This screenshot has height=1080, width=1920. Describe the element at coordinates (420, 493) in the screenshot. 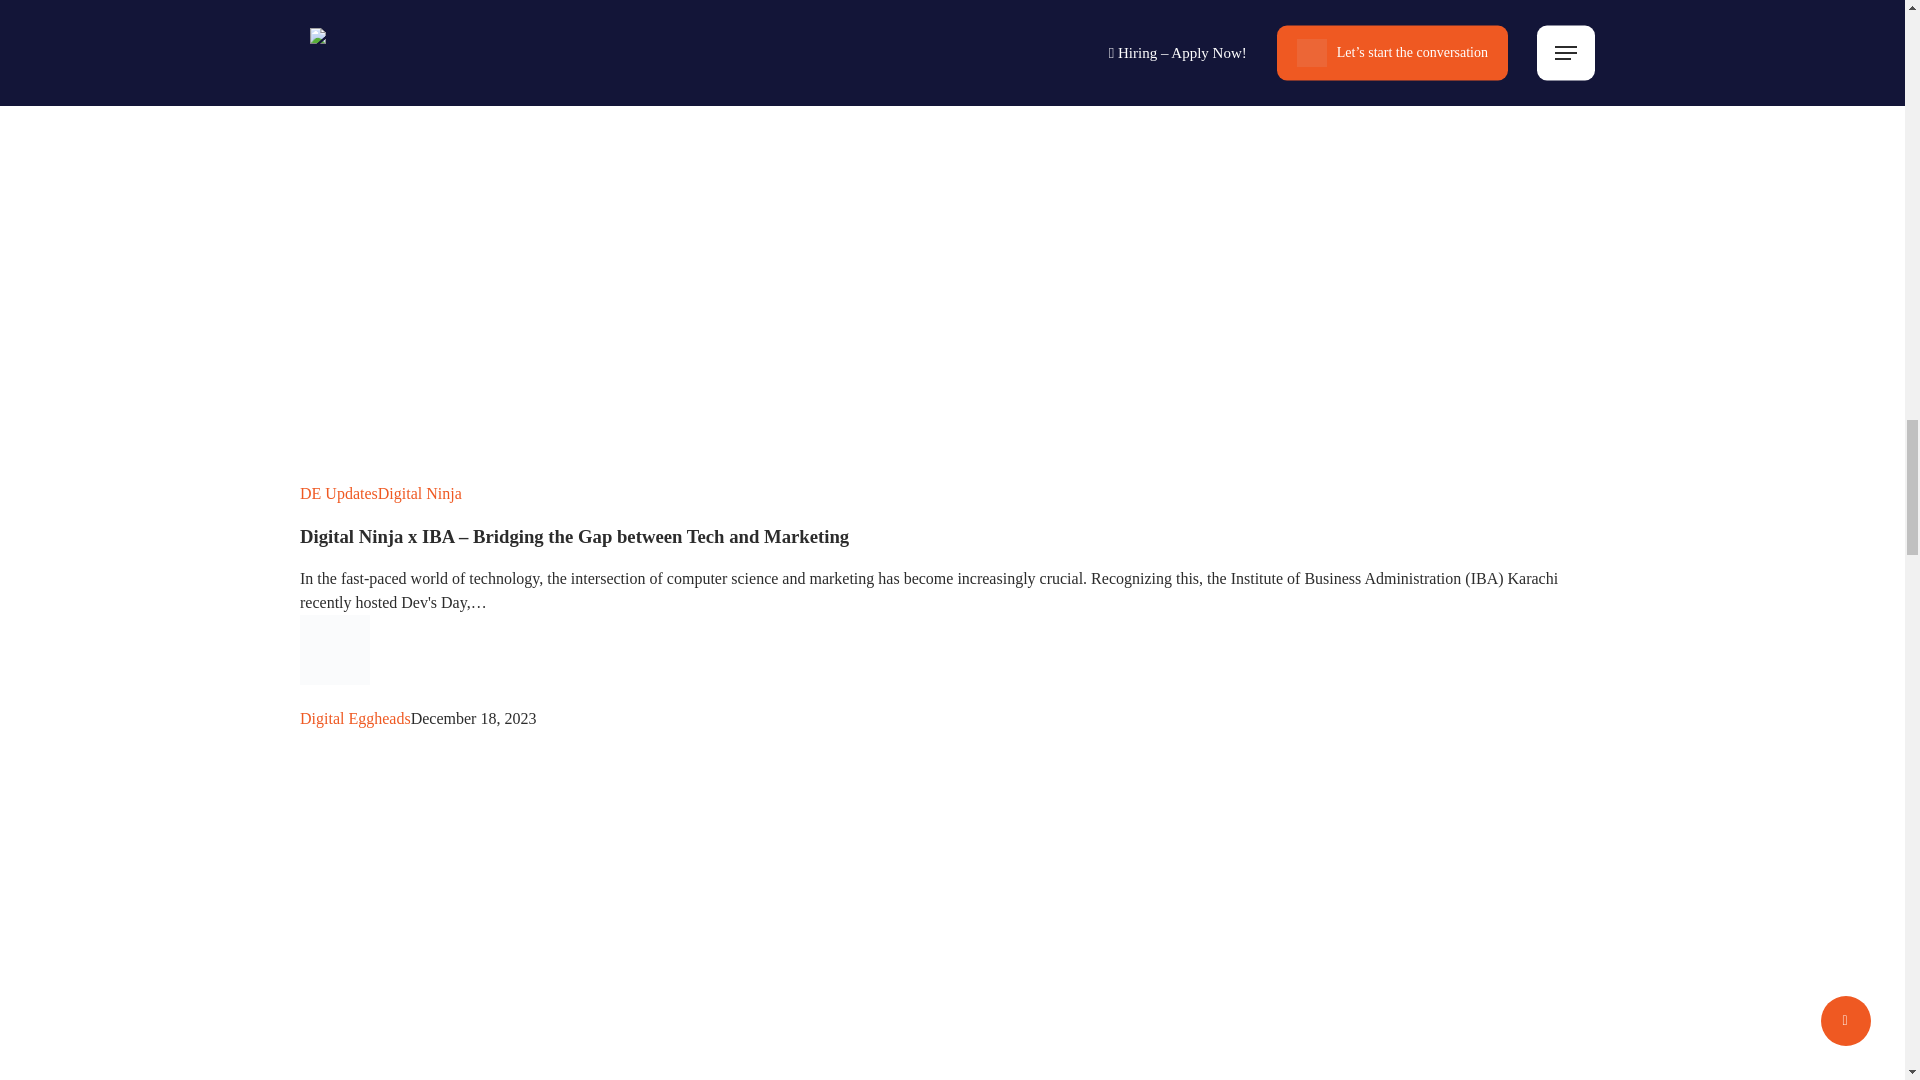

I see `Digital Ninja` at that location.